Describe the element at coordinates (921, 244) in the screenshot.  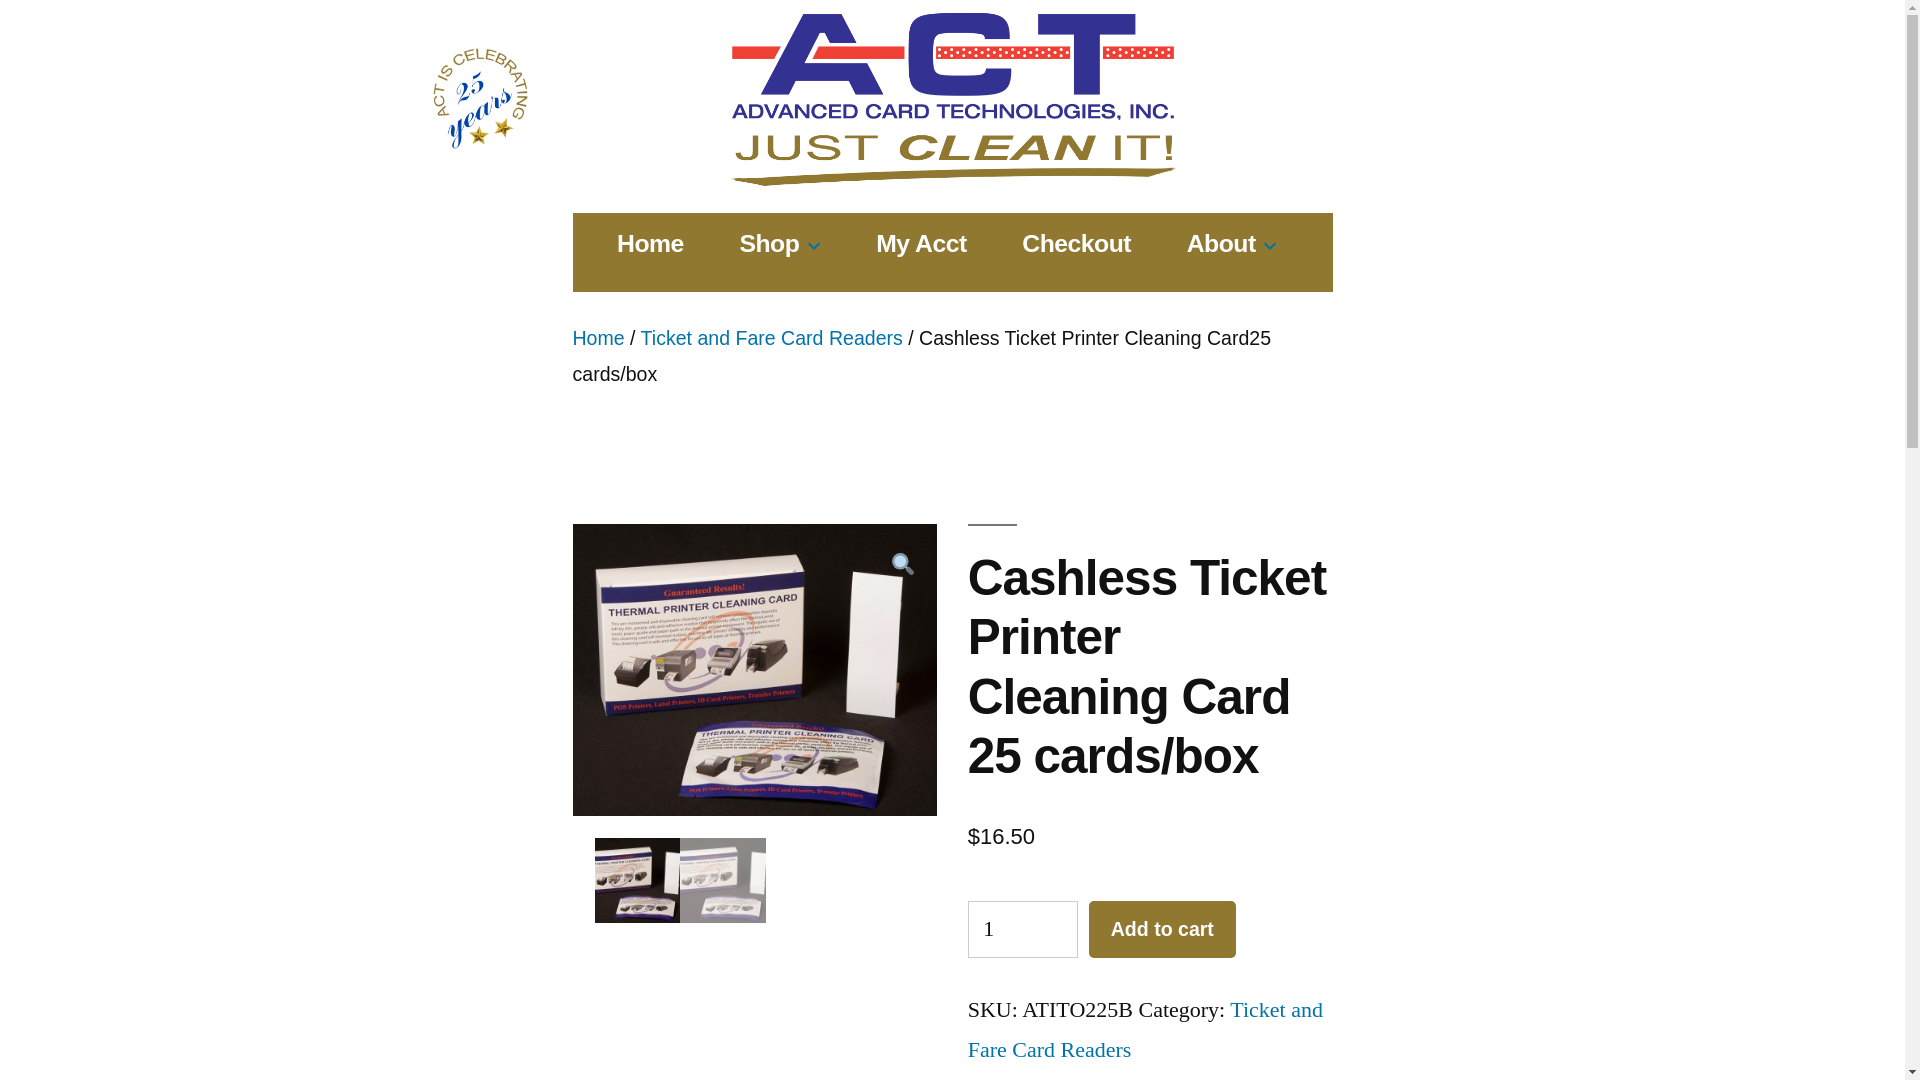
I see `My Acct` at that location.